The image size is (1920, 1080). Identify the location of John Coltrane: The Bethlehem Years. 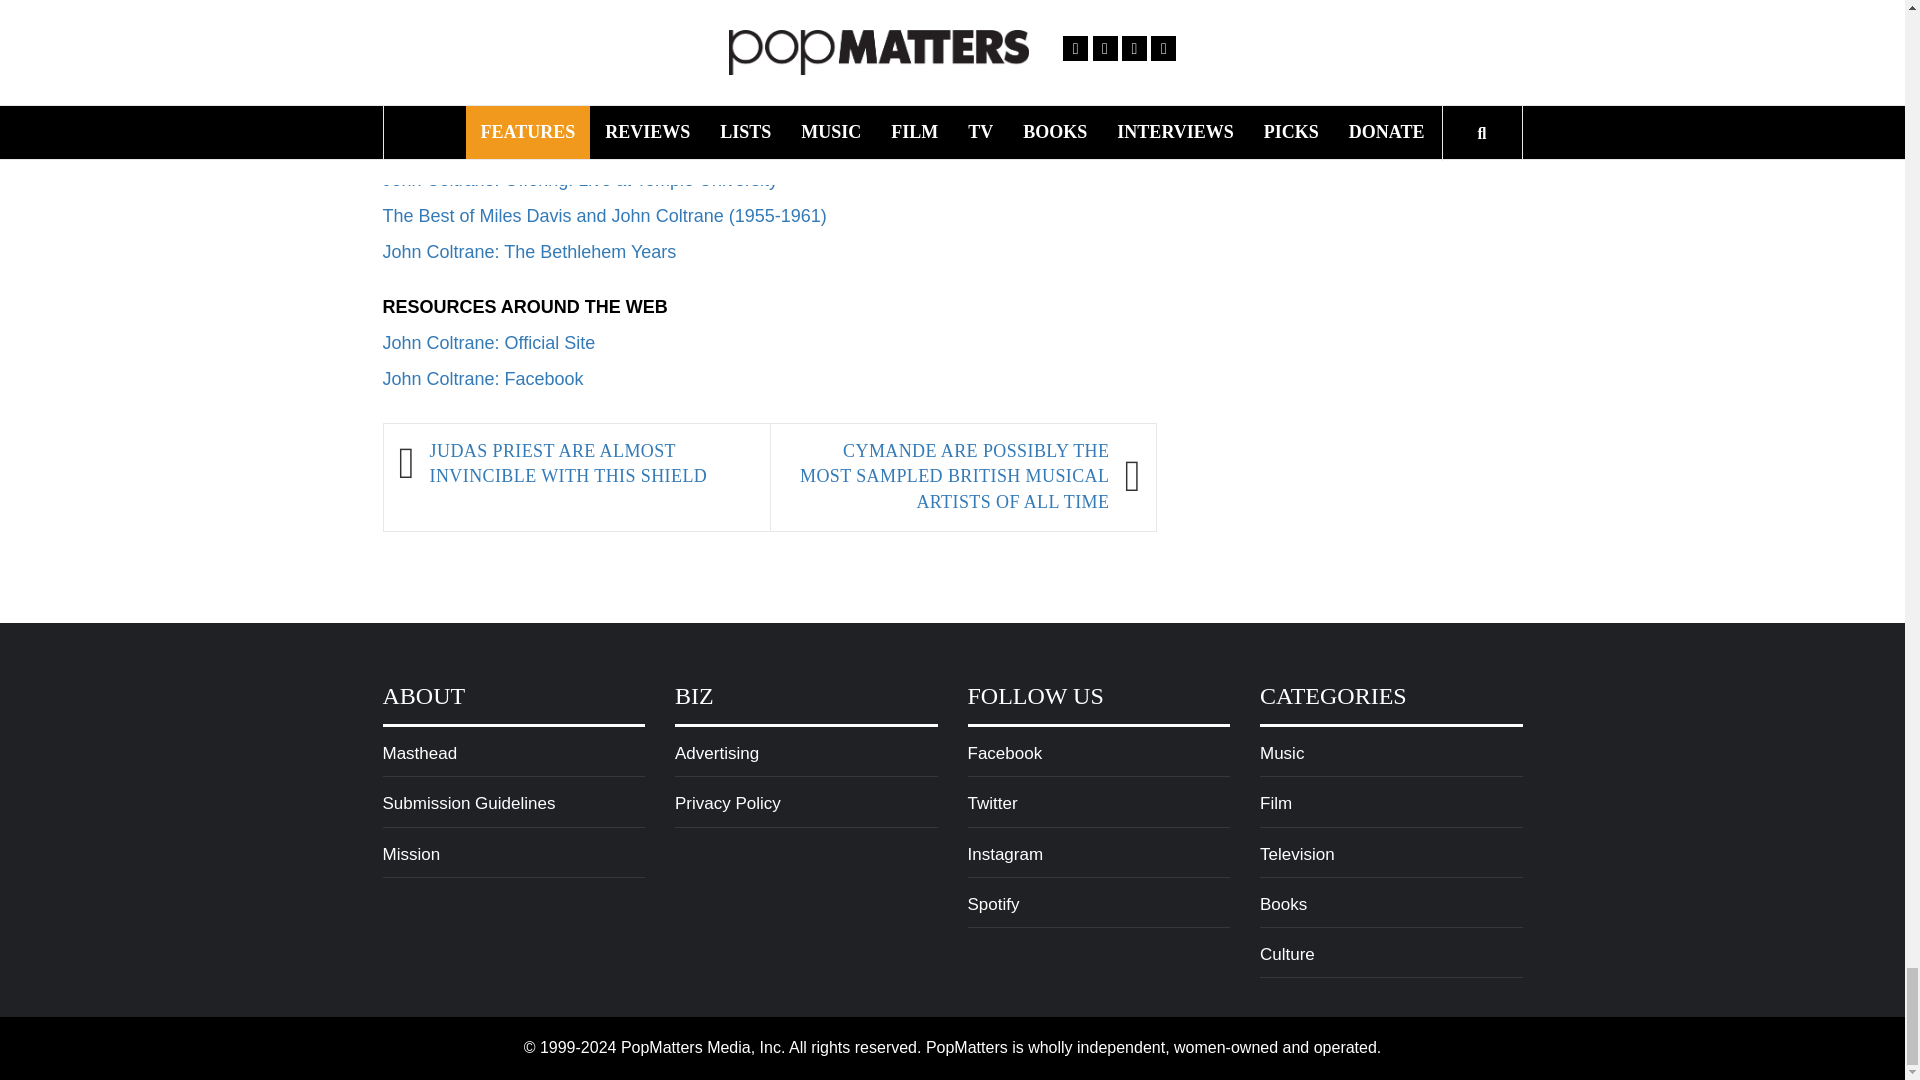
(528, 252).